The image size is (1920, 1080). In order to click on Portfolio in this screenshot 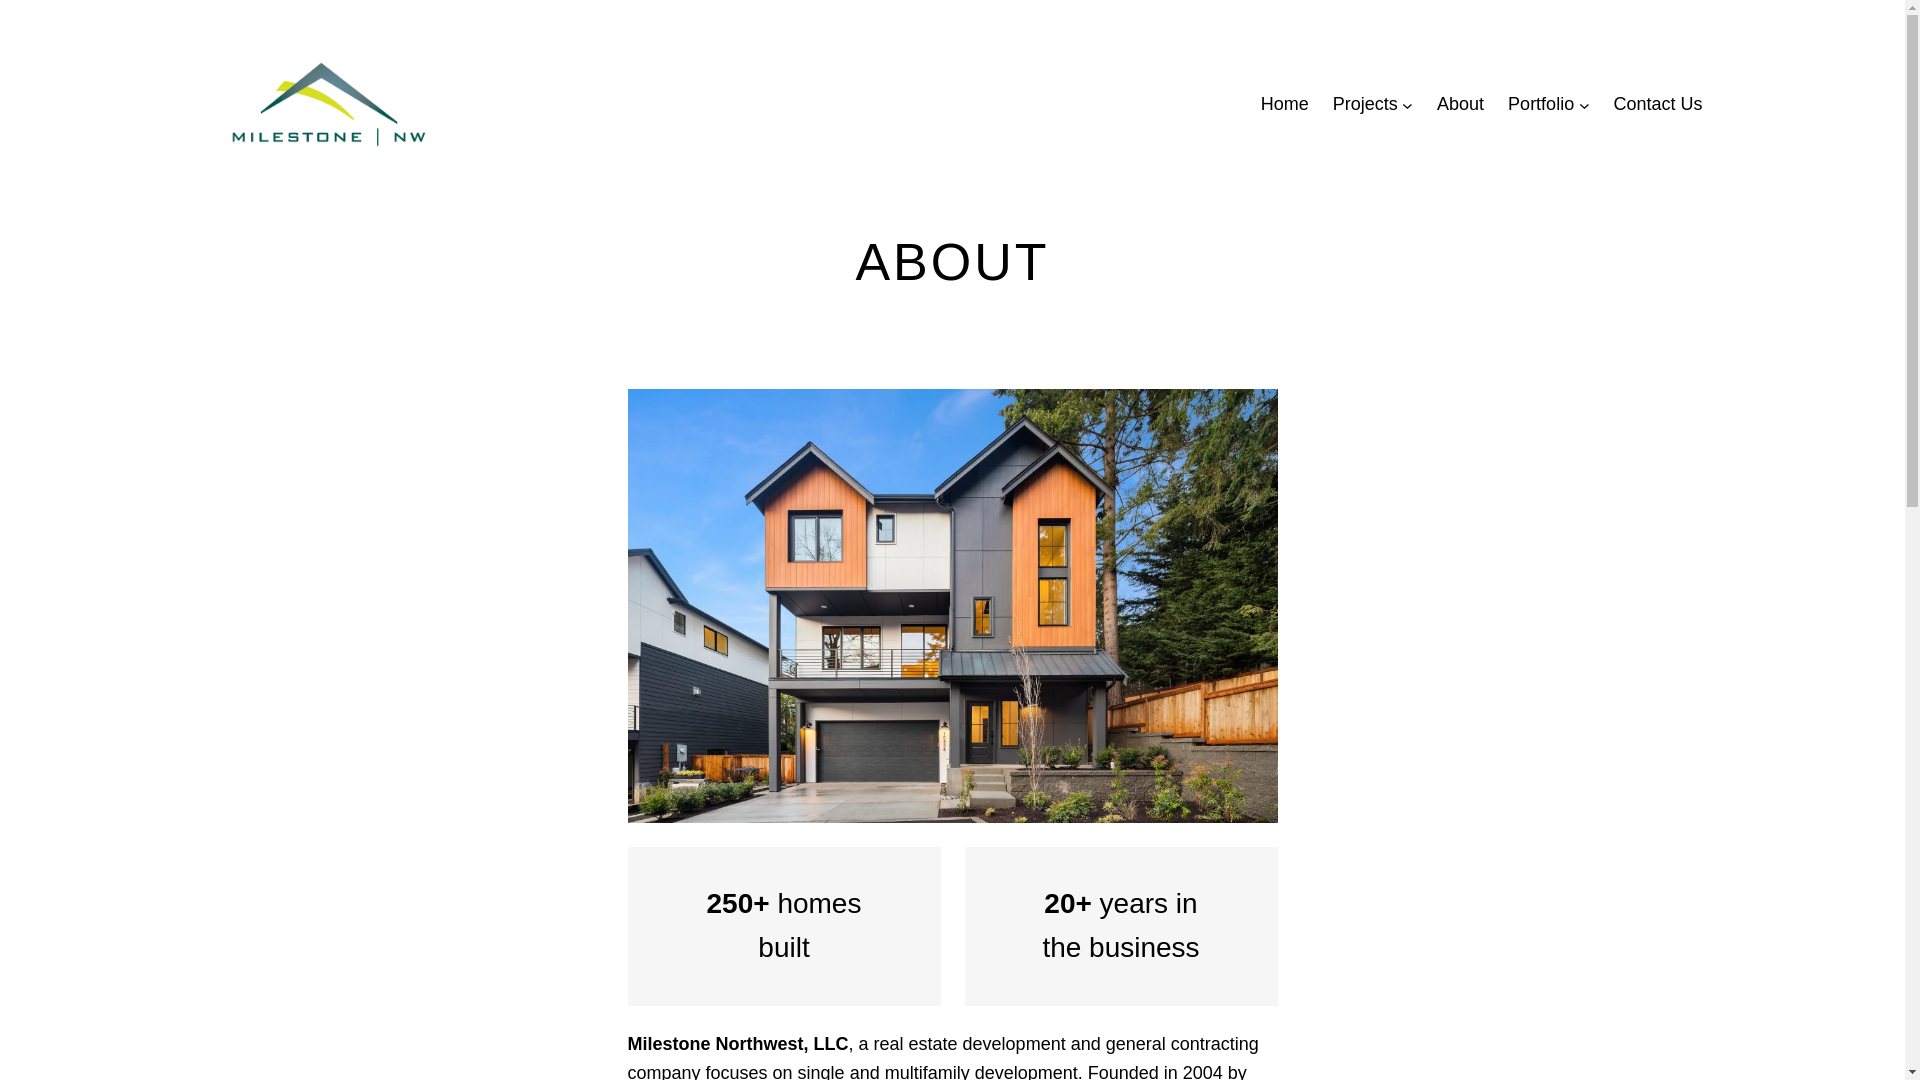, I will do `click(1540, 104)`.